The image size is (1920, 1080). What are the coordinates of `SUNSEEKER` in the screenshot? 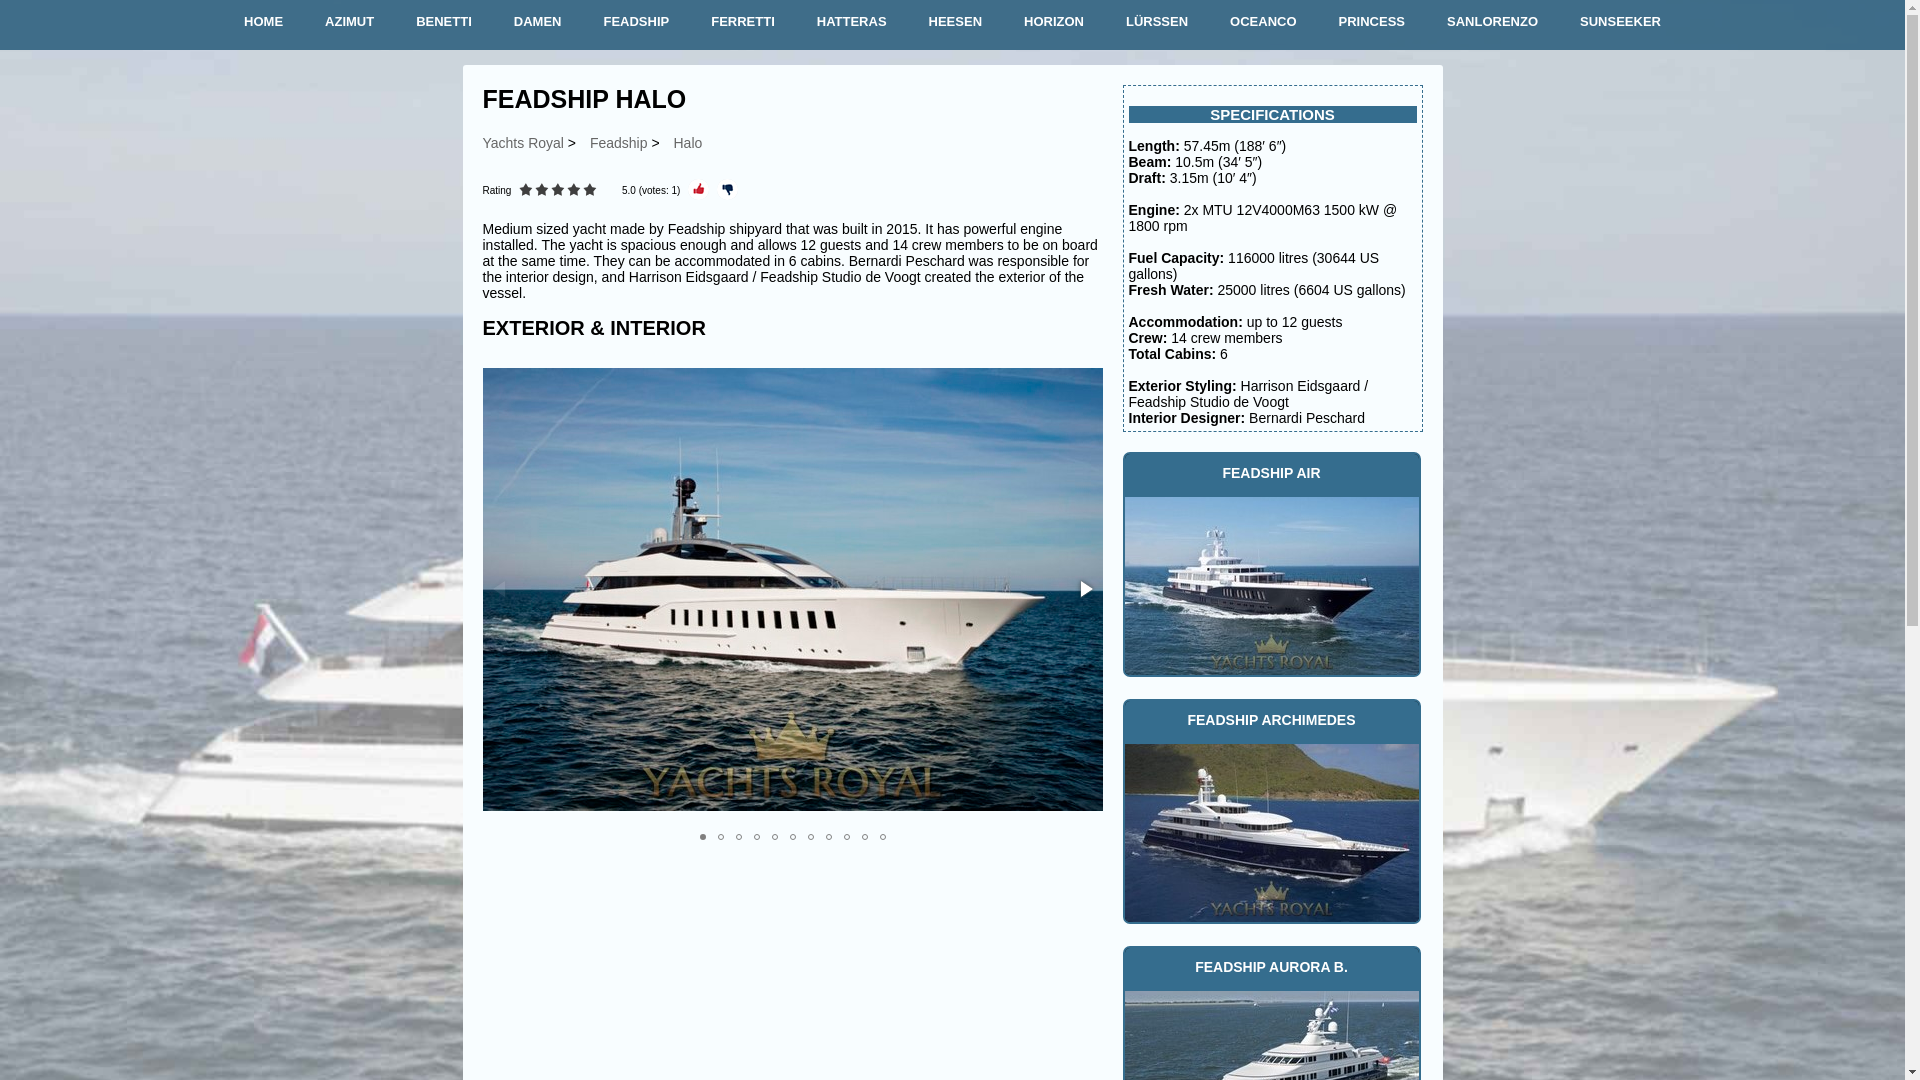 It's located at (1620, 22).